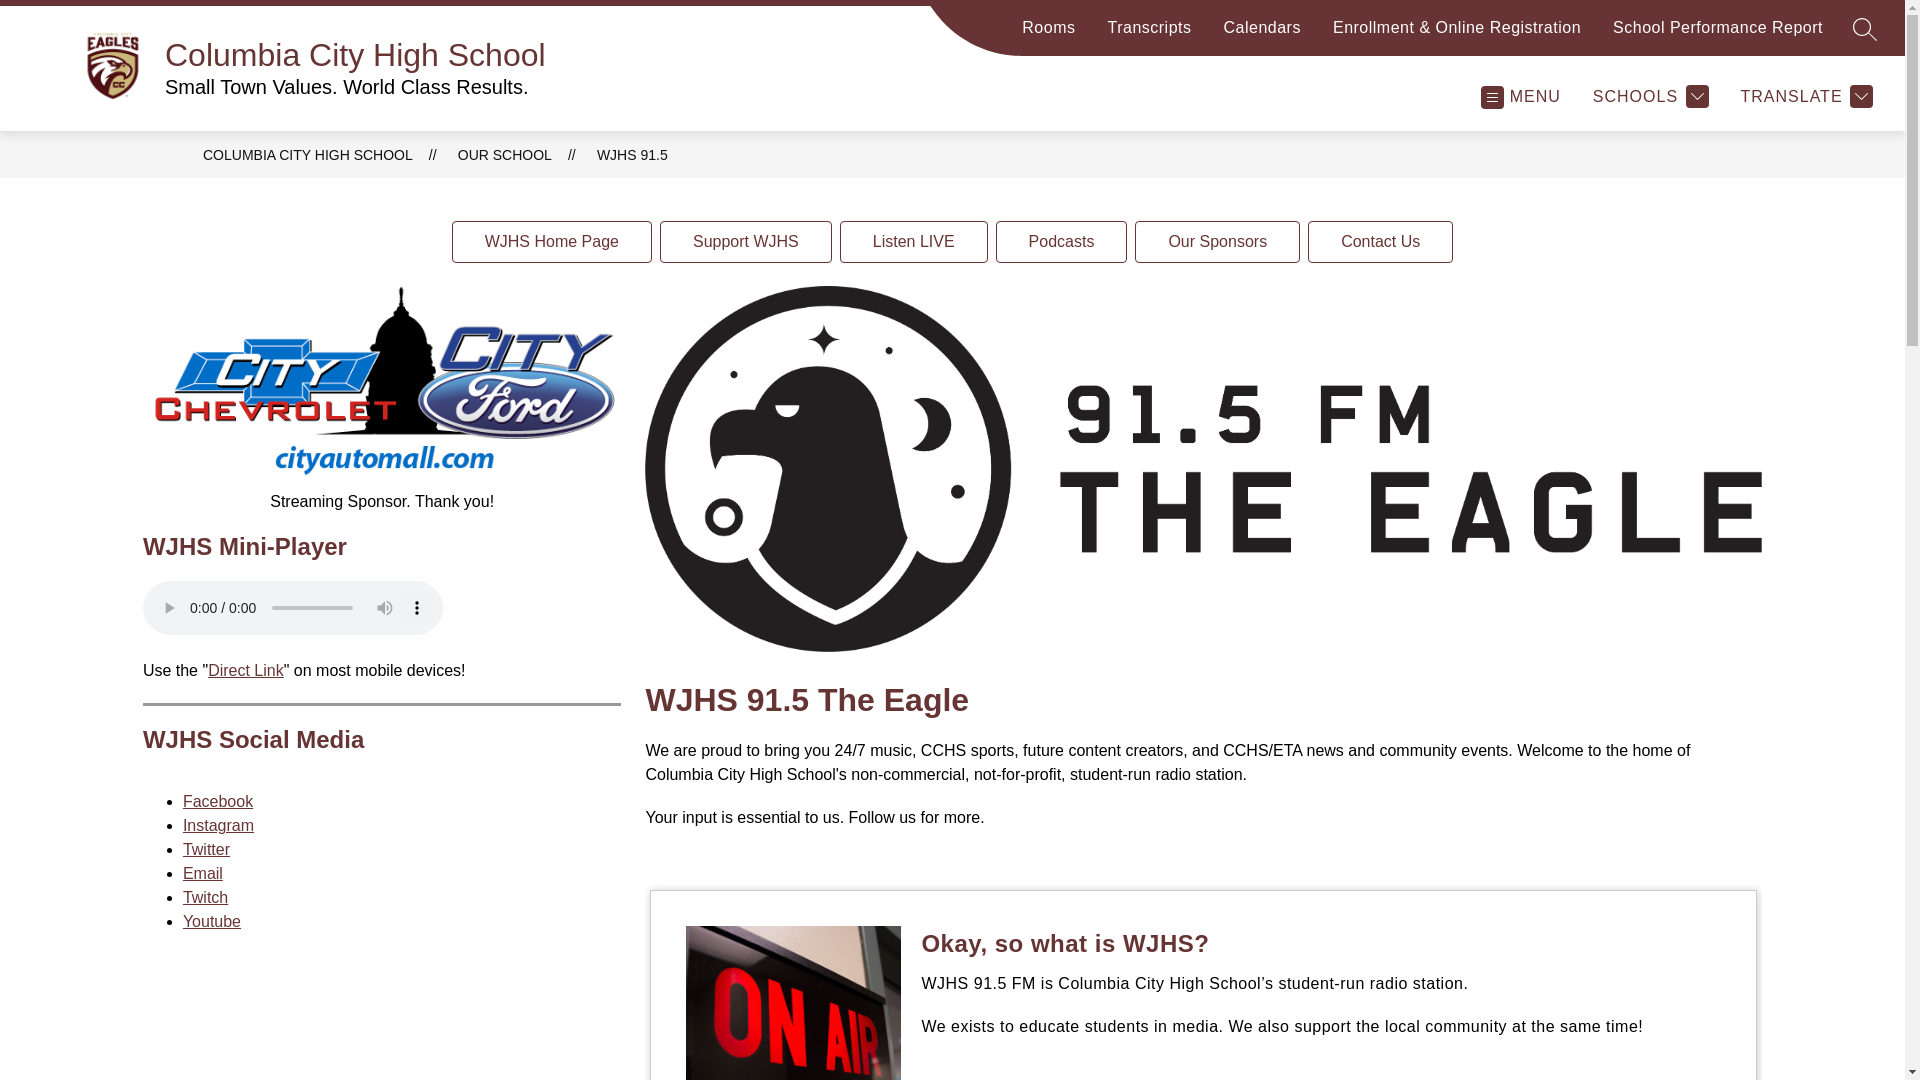 This screenshot has width=1920, height=1080. I want to click on WJHS Home Page, so click(552, 242).